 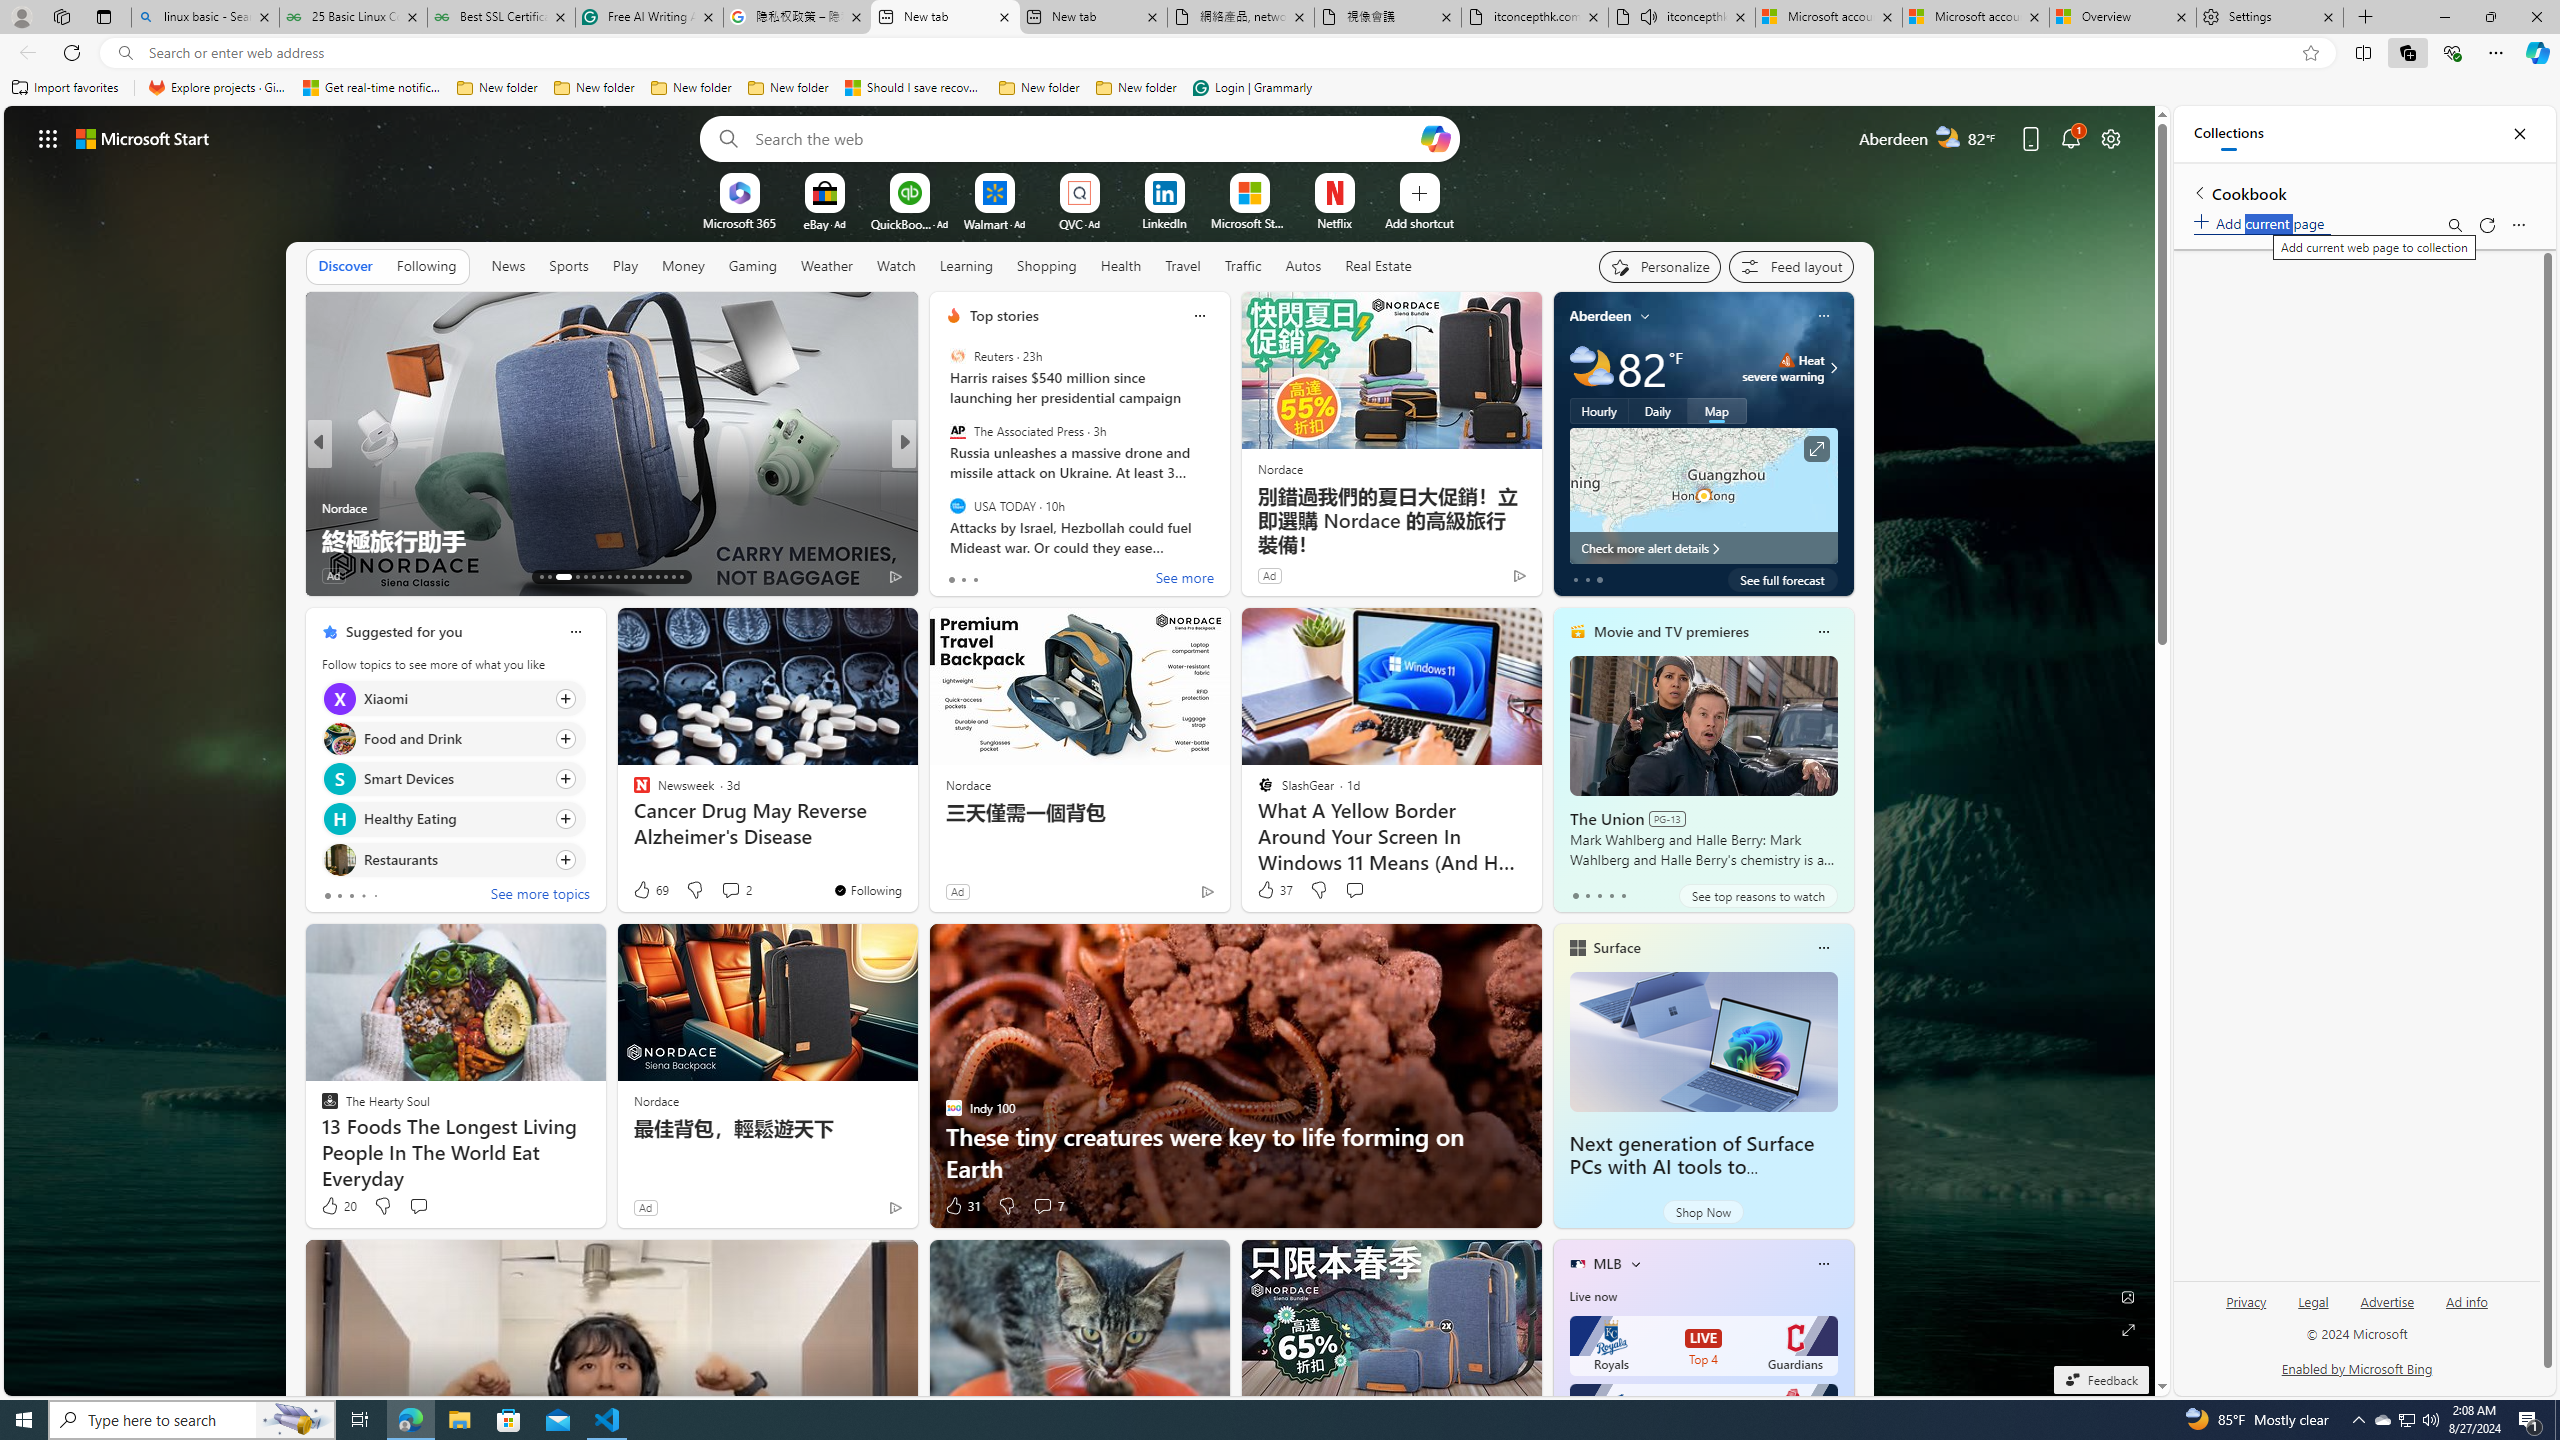 I want to click on Movie and TV premieres, so click(x=1670, y=632).